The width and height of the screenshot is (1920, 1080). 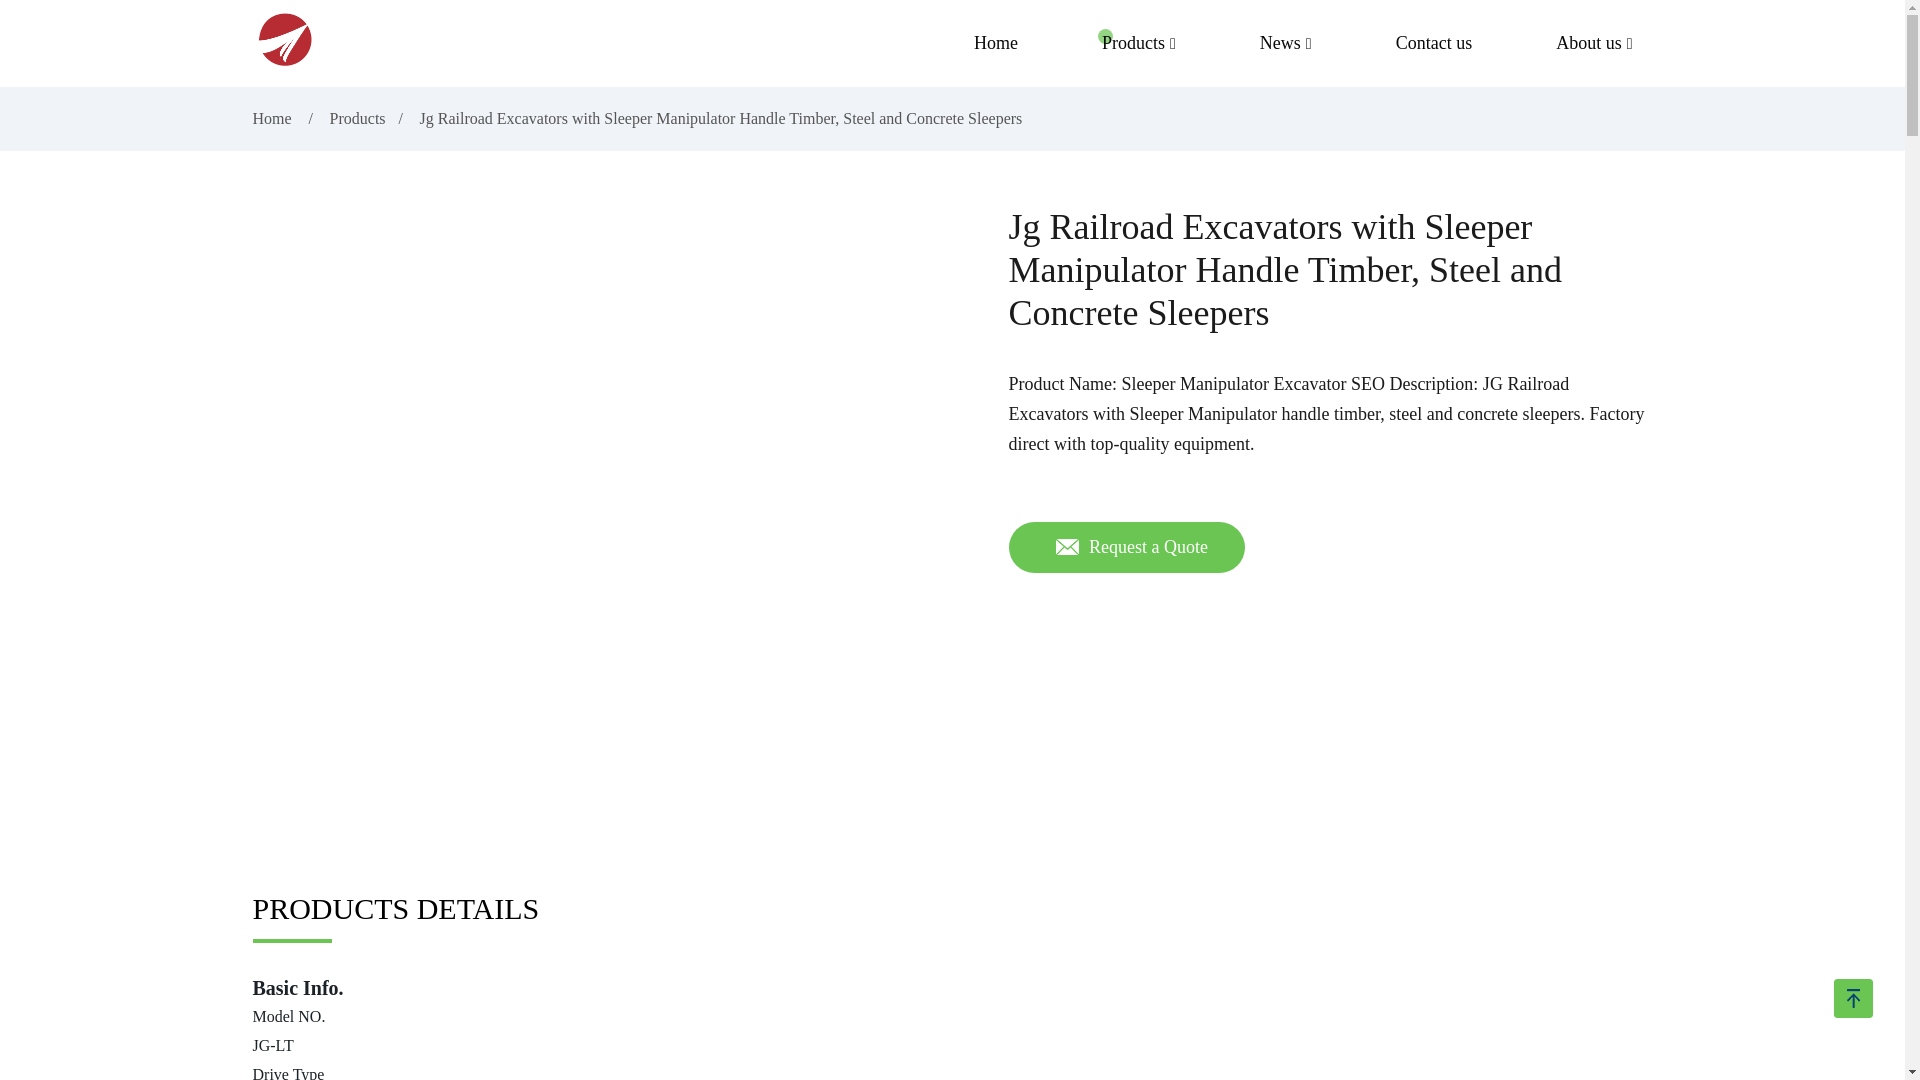 What do you see at coordinates (1434, 44) in the screenshot?
I see `Contact us` at bounding box center [1434, 44].